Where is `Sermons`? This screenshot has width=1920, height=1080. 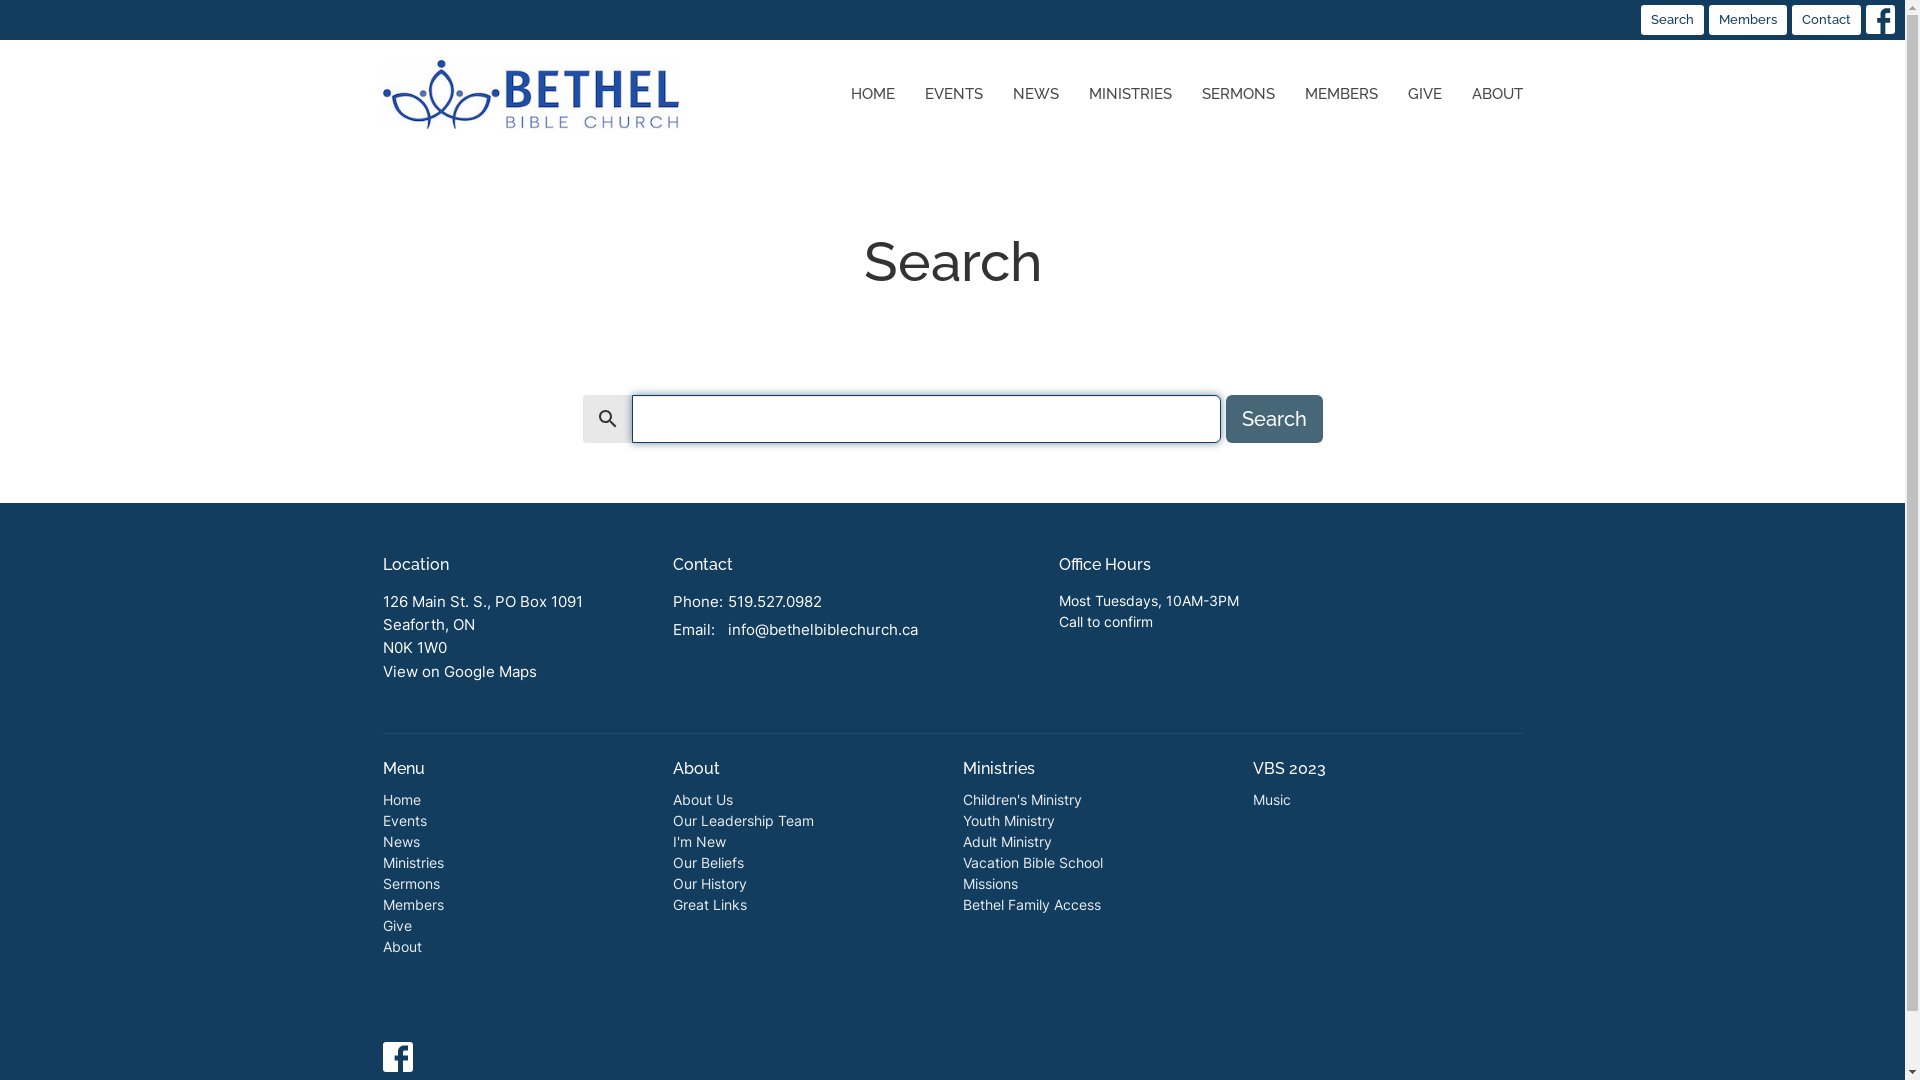
Sermons is located at coordinates (410, 884).